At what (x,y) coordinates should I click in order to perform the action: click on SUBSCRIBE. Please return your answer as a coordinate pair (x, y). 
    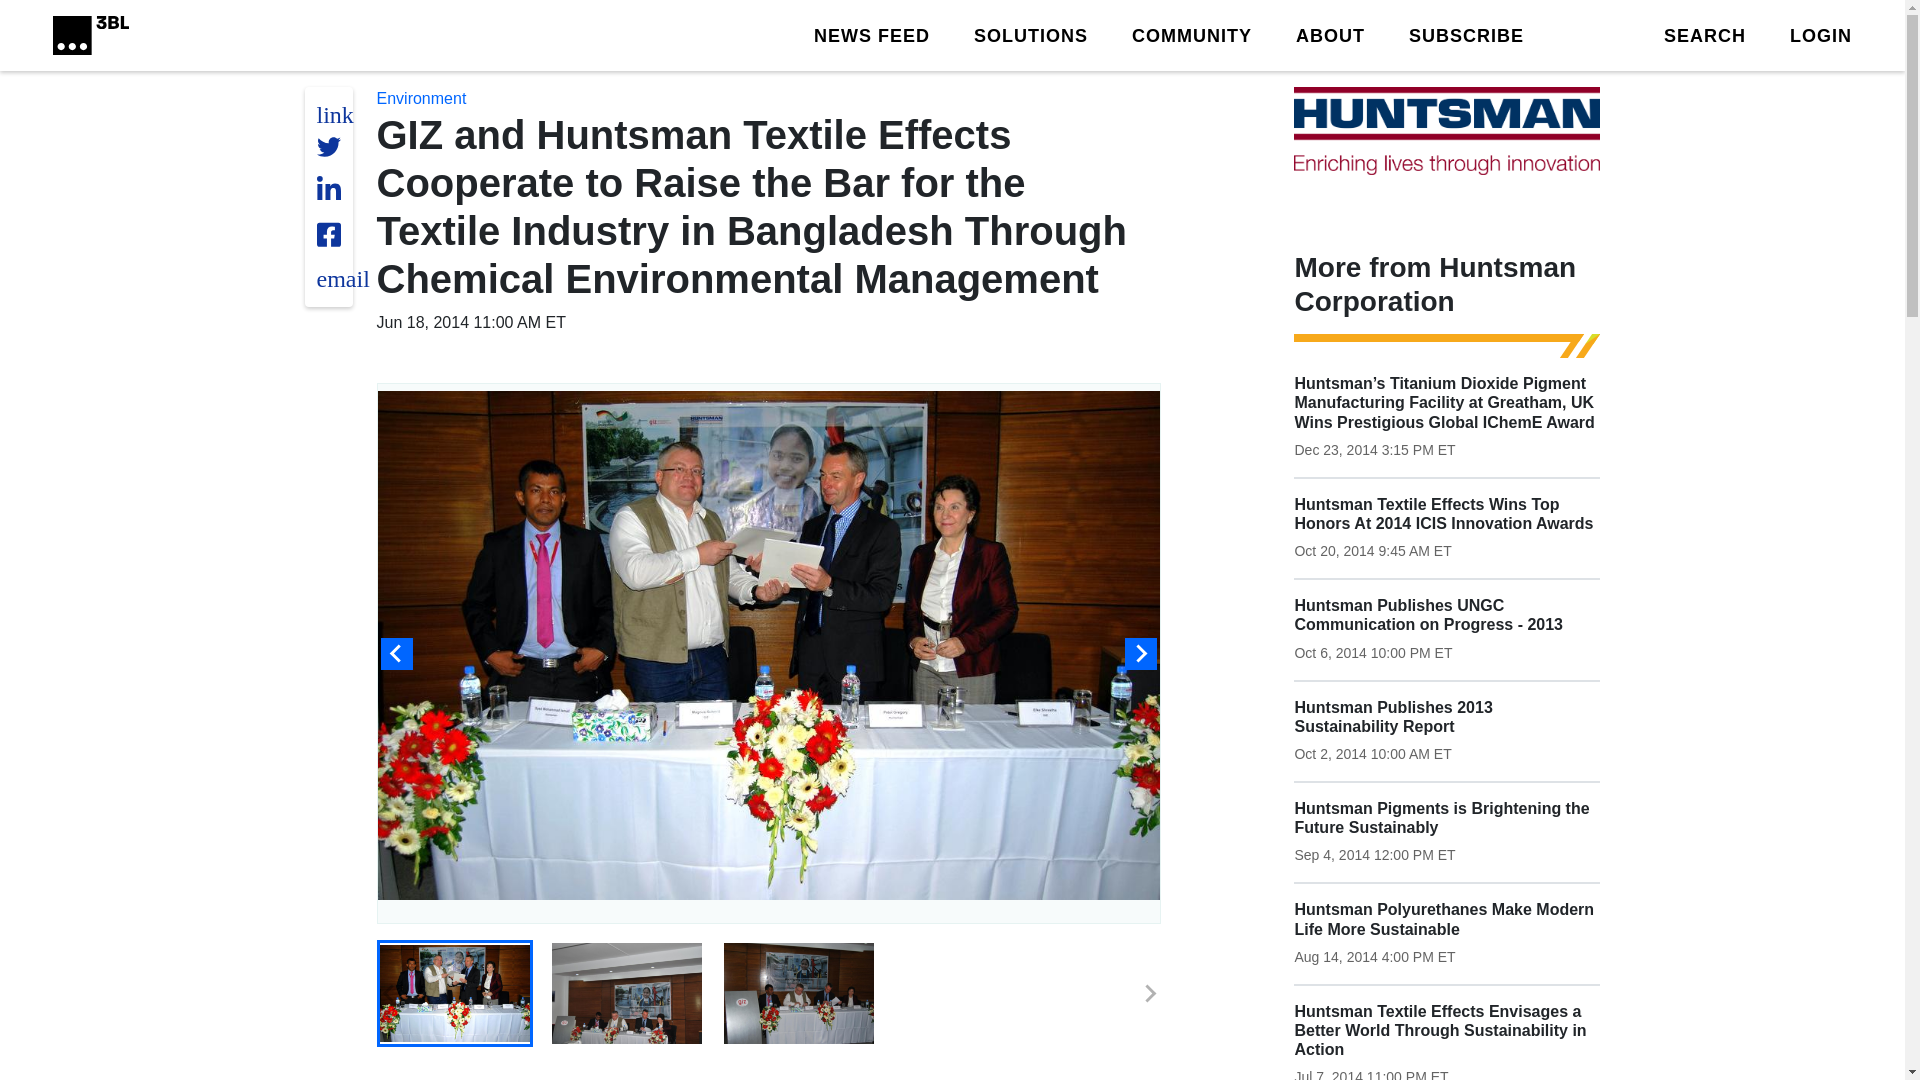
    Looking at the image, I should click on (1466, 34).